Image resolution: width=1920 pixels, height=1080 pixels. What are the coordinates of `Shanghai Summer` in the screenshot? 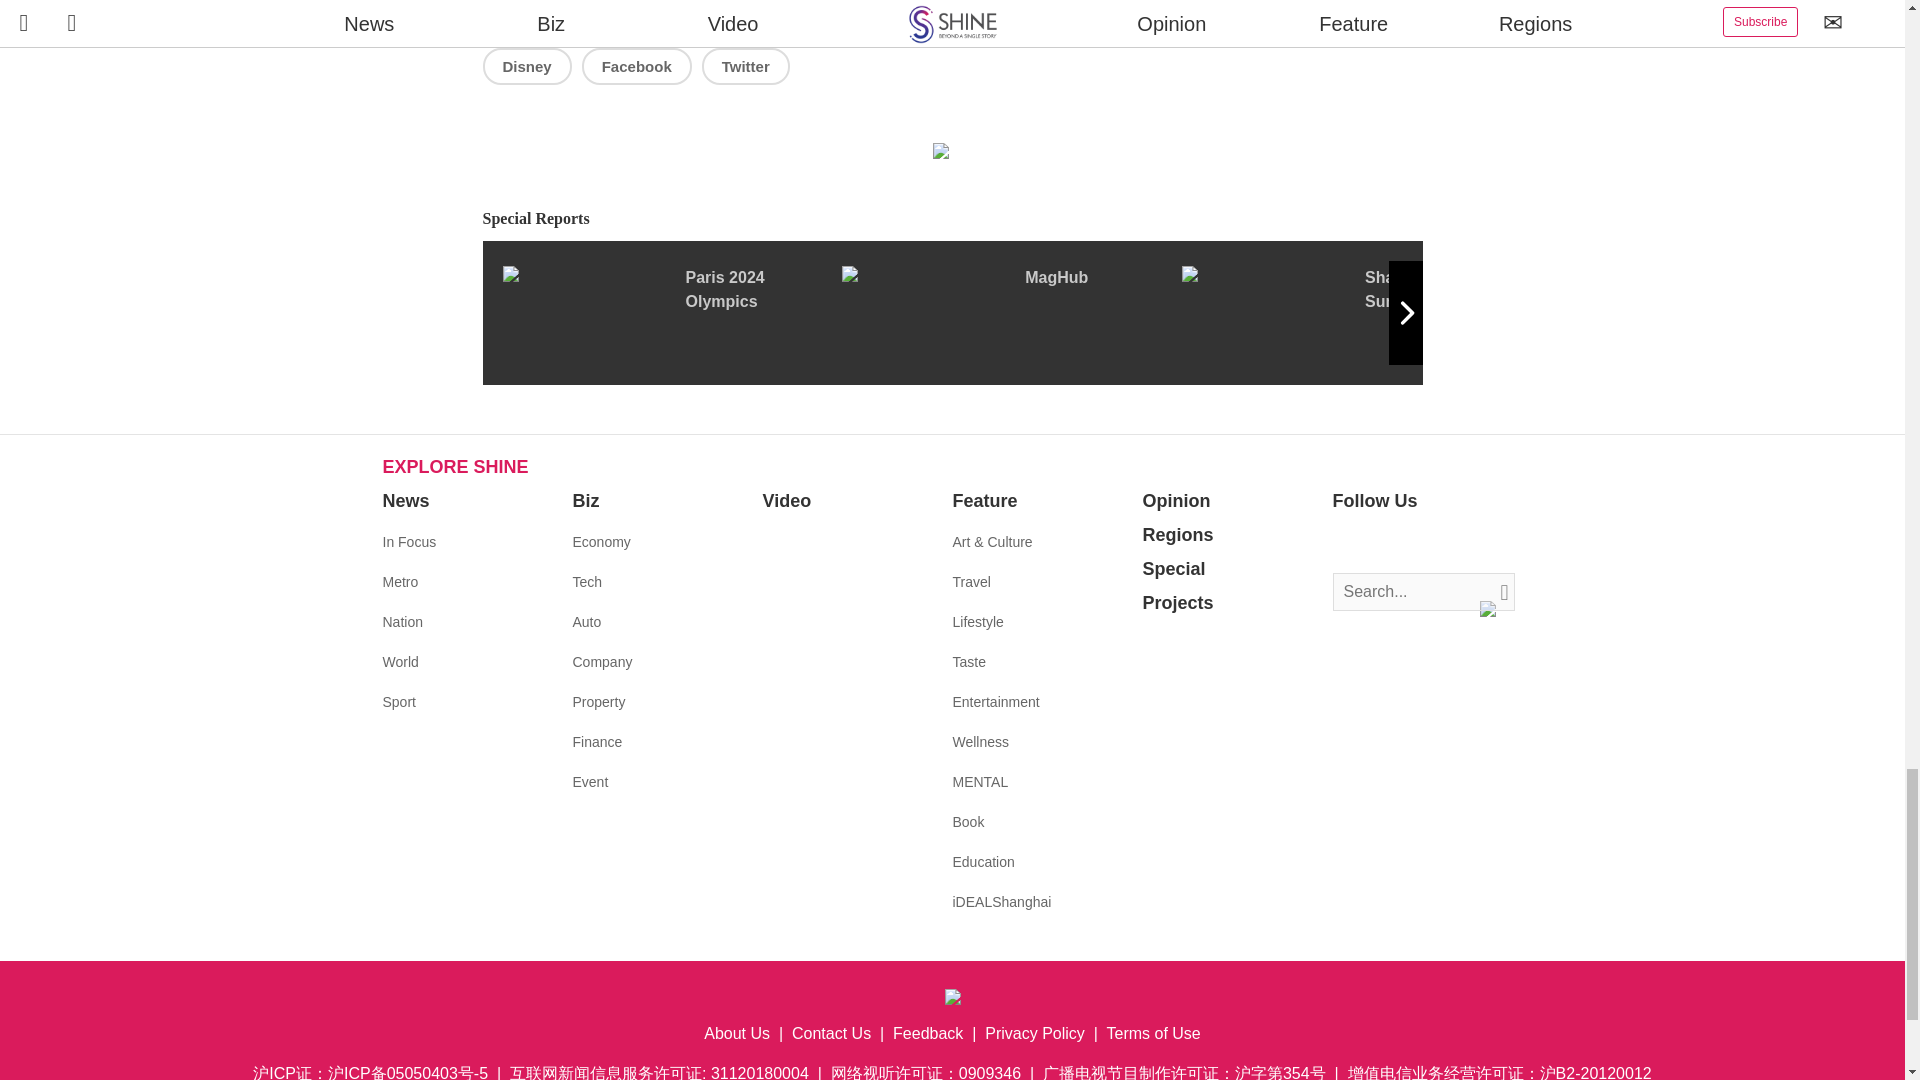 It's located at (1351, 312).